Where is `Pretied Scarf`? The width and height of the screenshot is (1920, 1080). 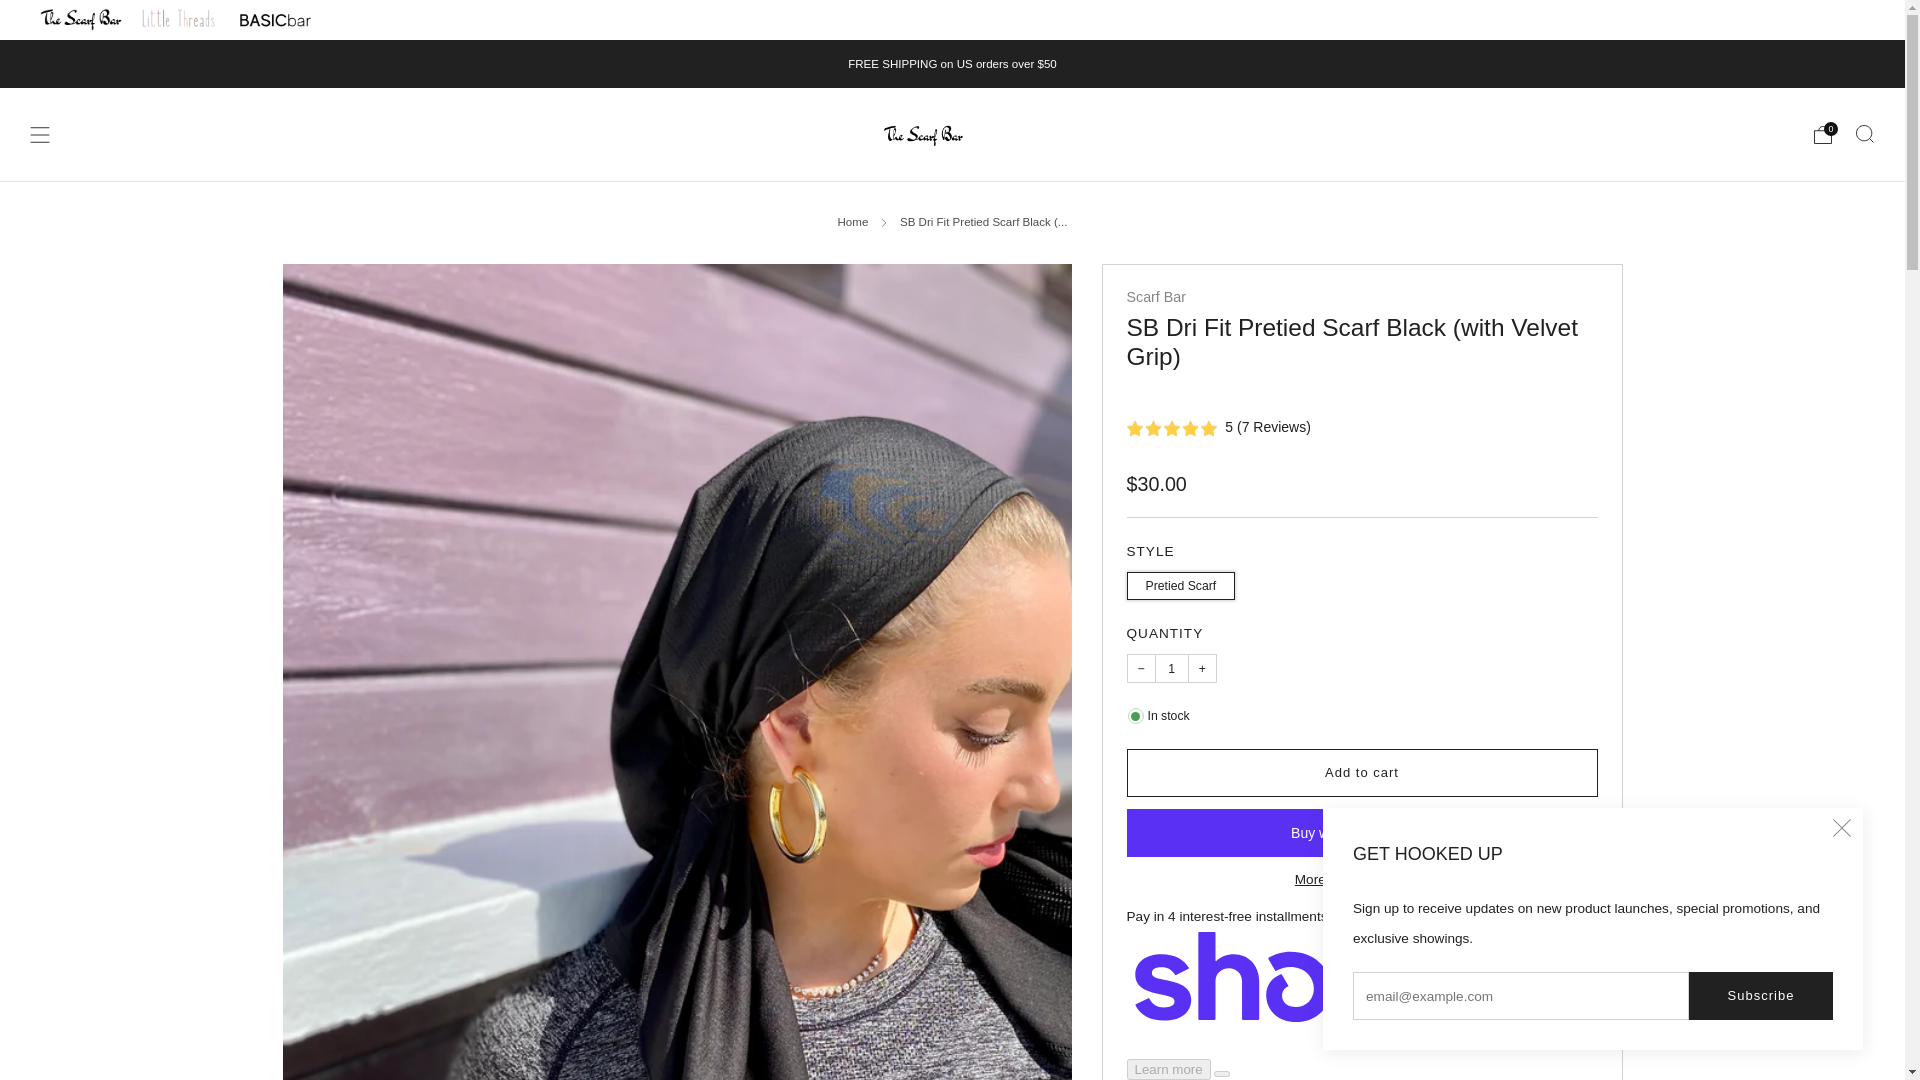
Pretied Scarf is located at coordinates (1182, 580).